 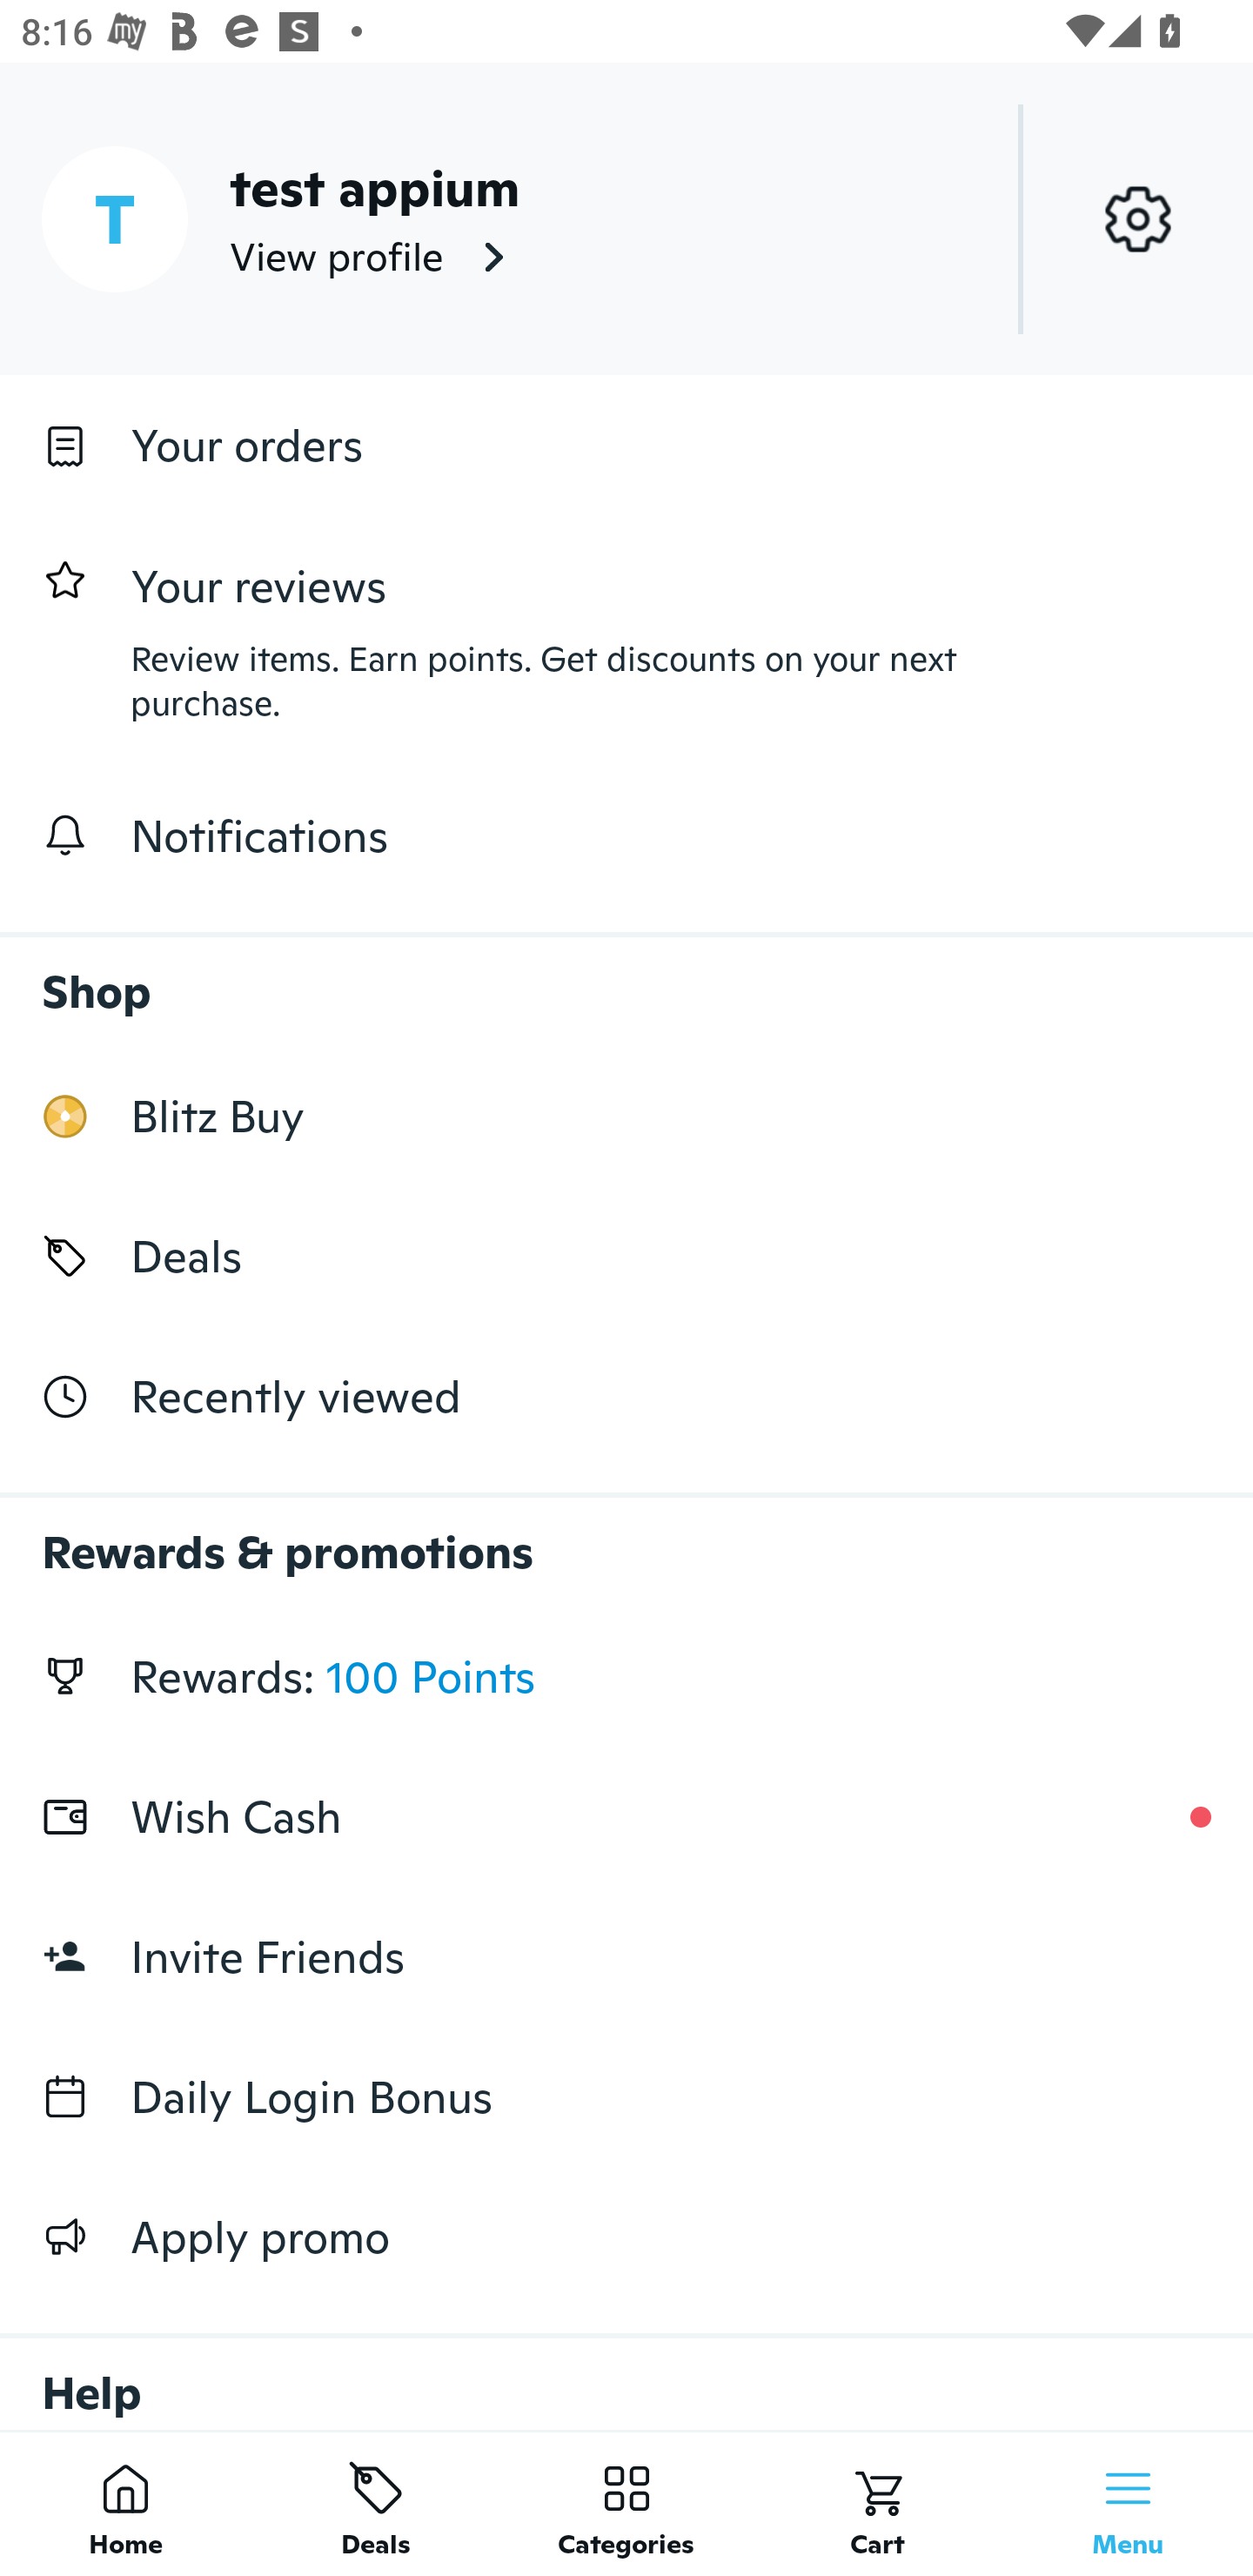 I want to click on Apply promo, so click(x=626, y=2237).